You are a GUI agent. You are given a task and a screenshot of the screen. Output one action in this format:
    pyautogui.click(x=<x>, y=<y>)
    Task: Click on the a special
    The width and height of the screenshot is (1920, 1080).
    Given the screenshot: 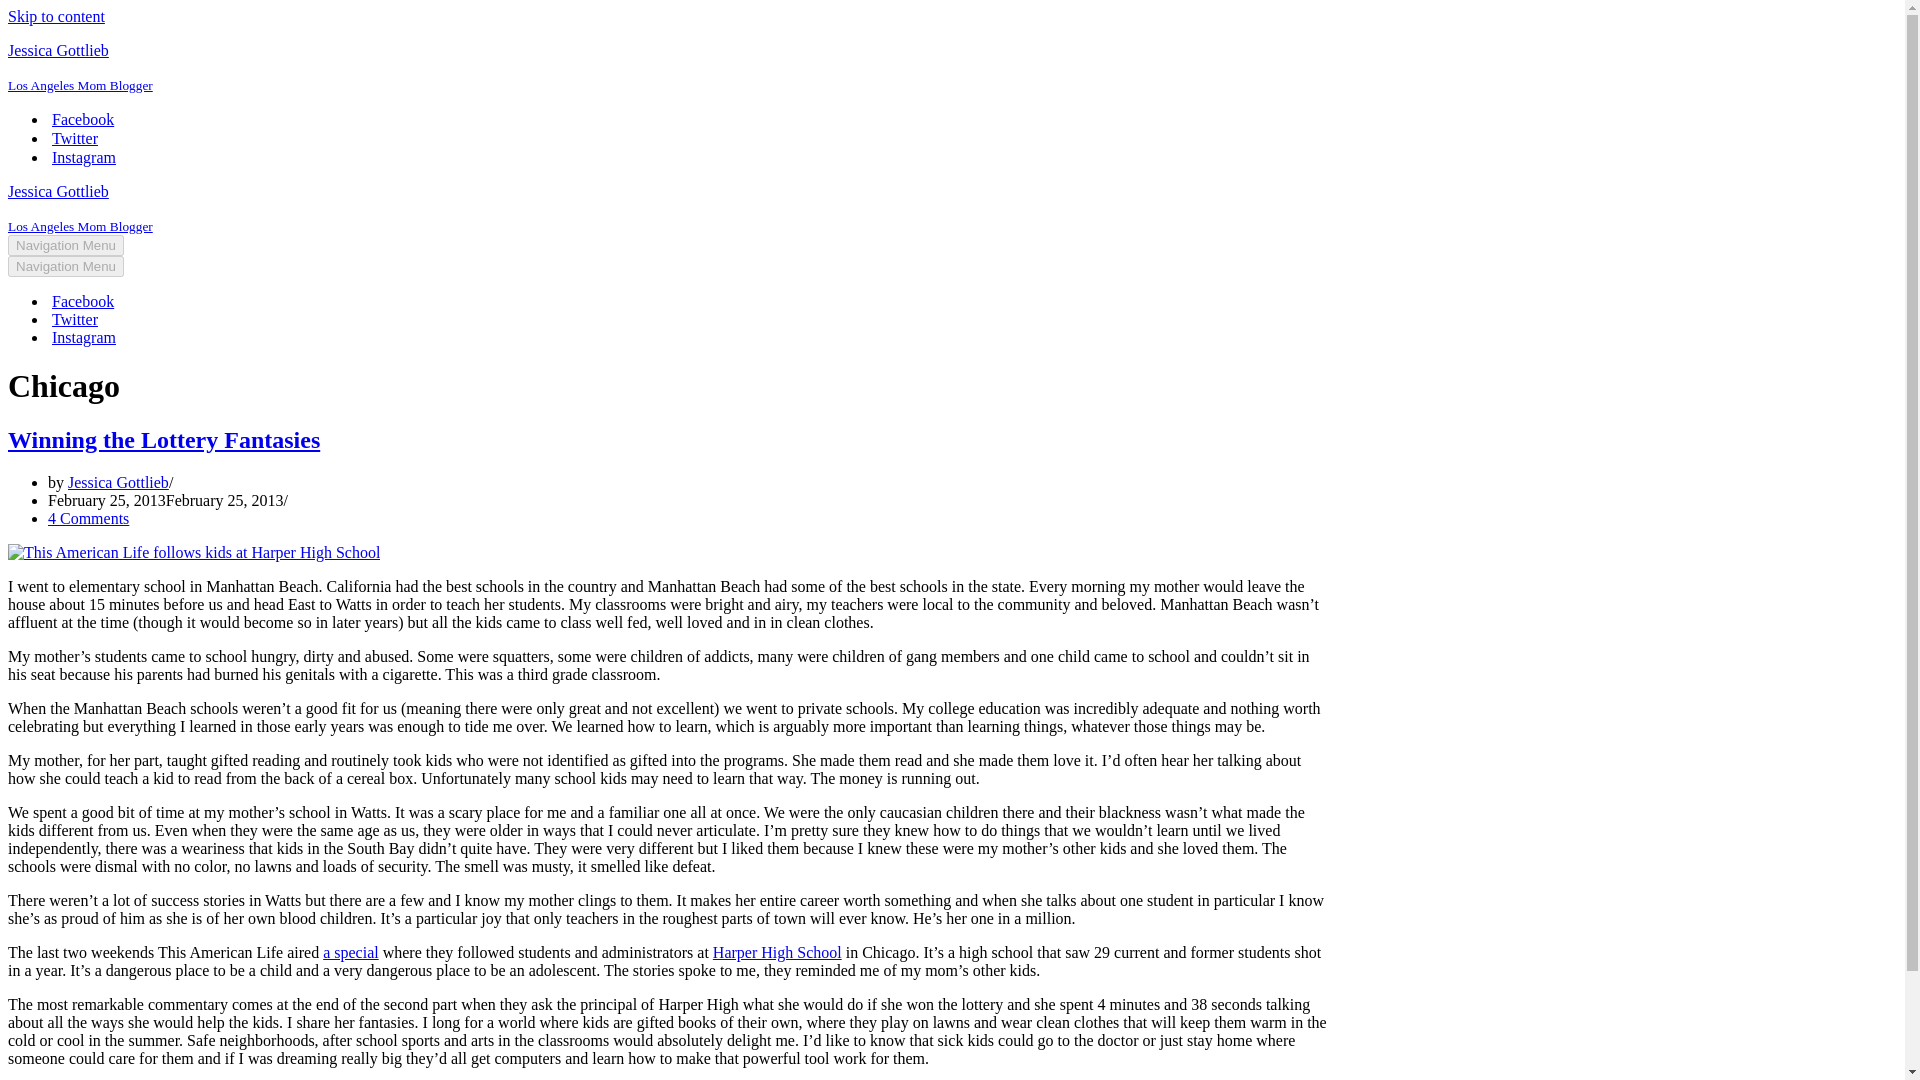 What is the action you would take?
    pyautogui.click(x=350, y=952)
    